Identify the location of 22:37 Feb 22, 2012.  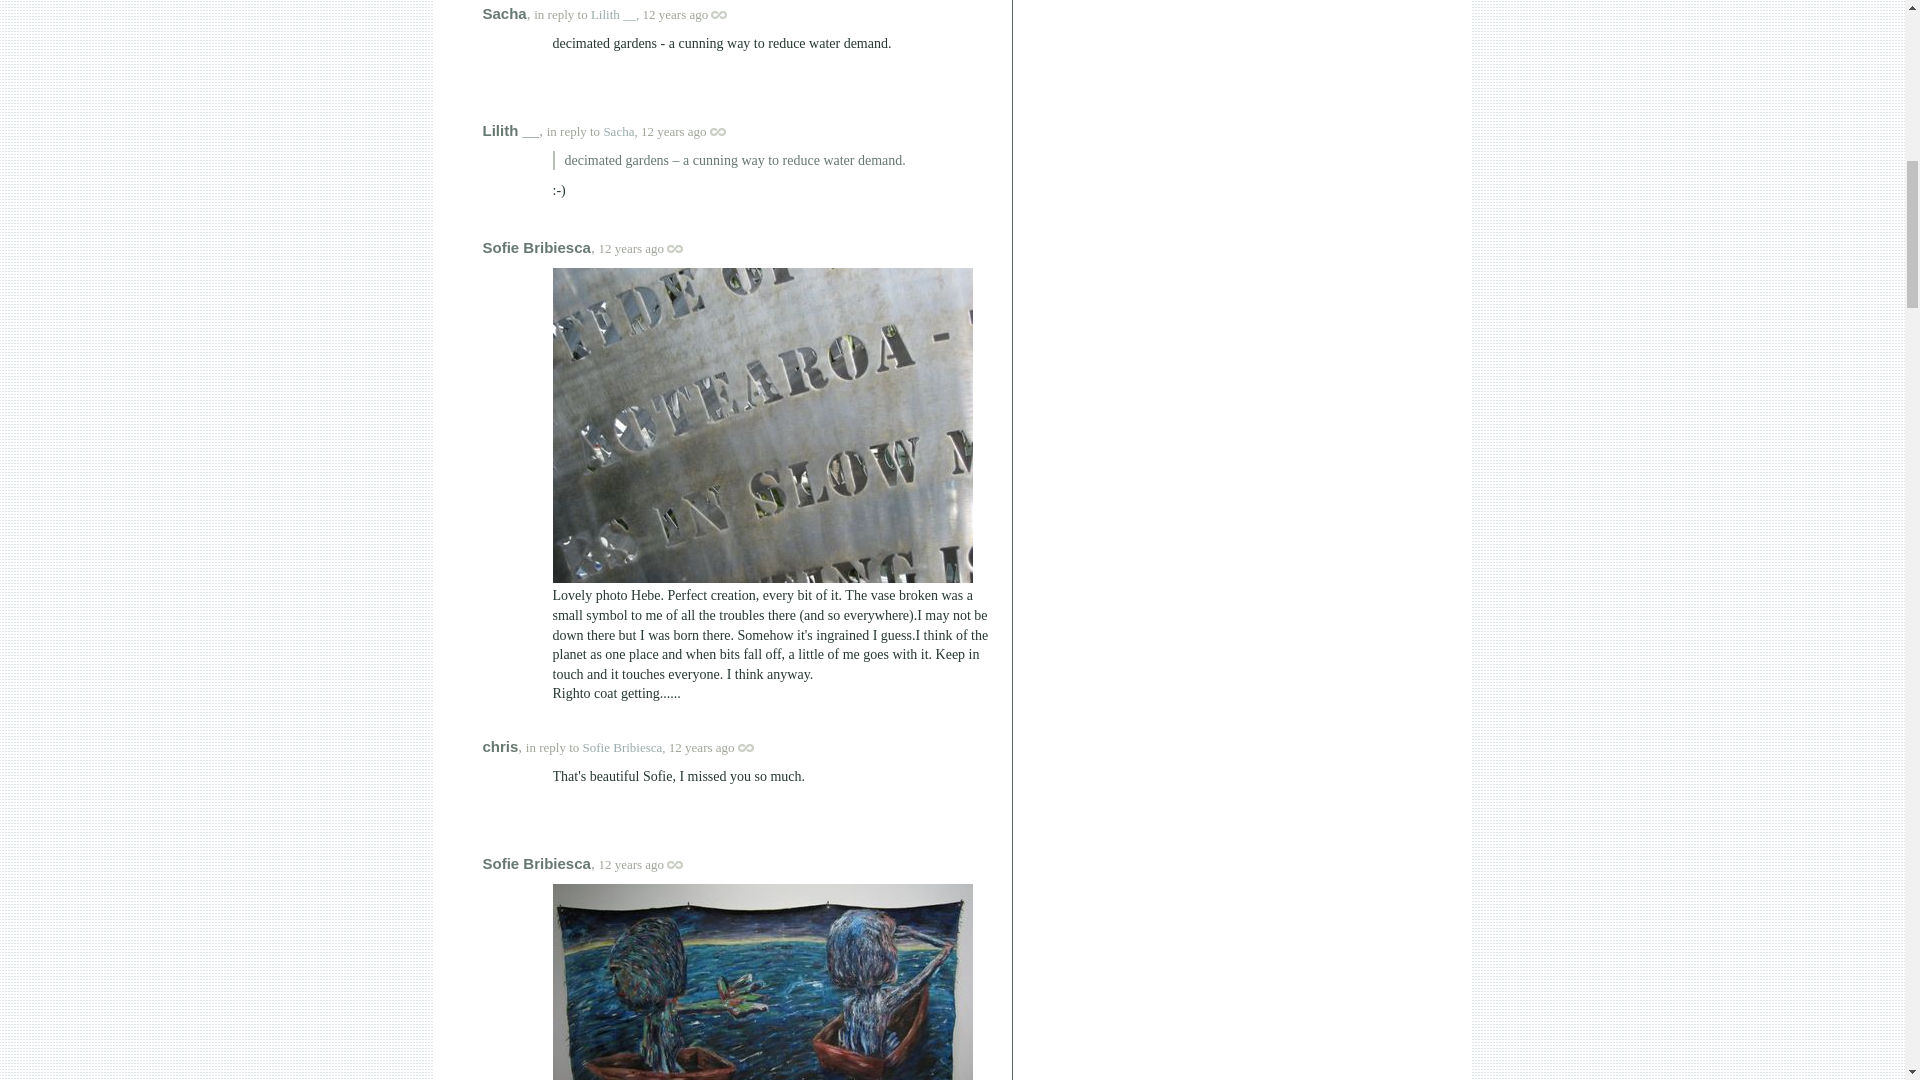
(630, 248).